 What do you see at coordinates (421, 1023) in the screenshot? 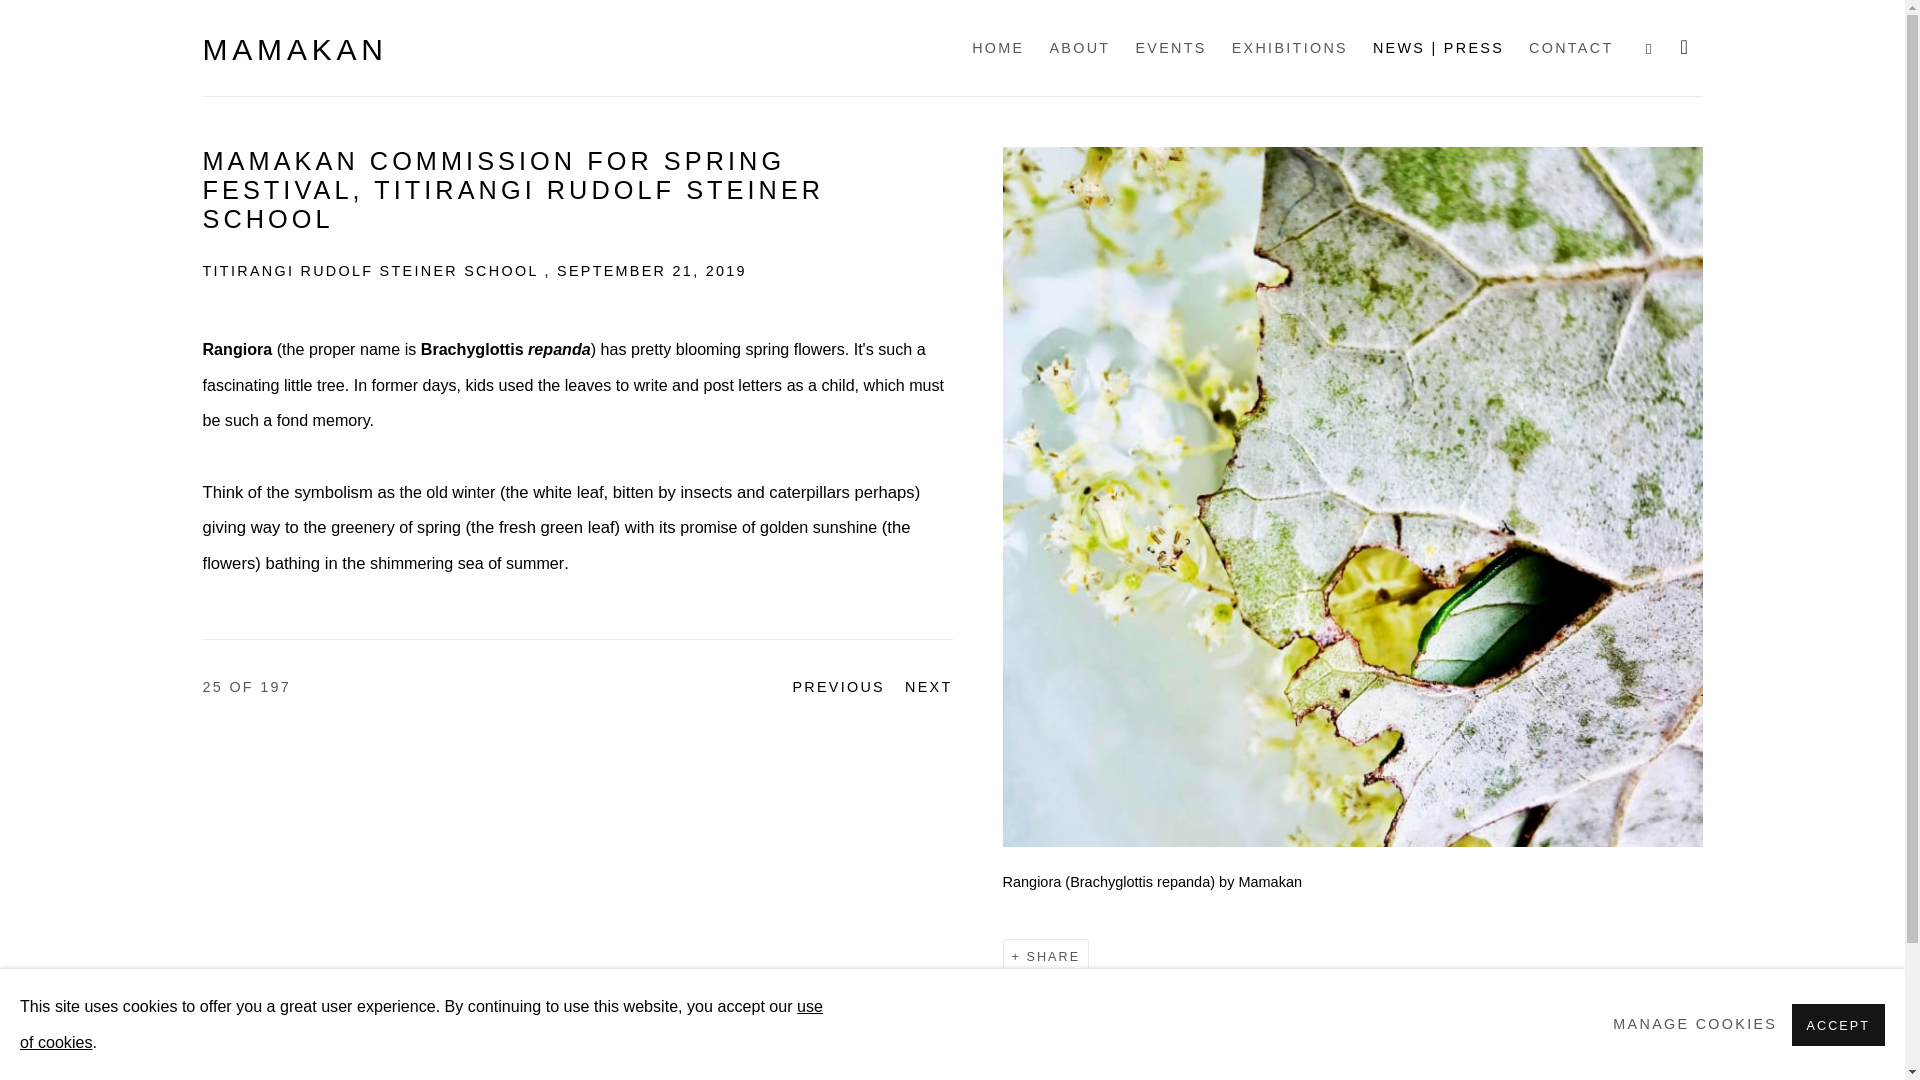
I see `use of cookies` at bounding box center [421, 1023].